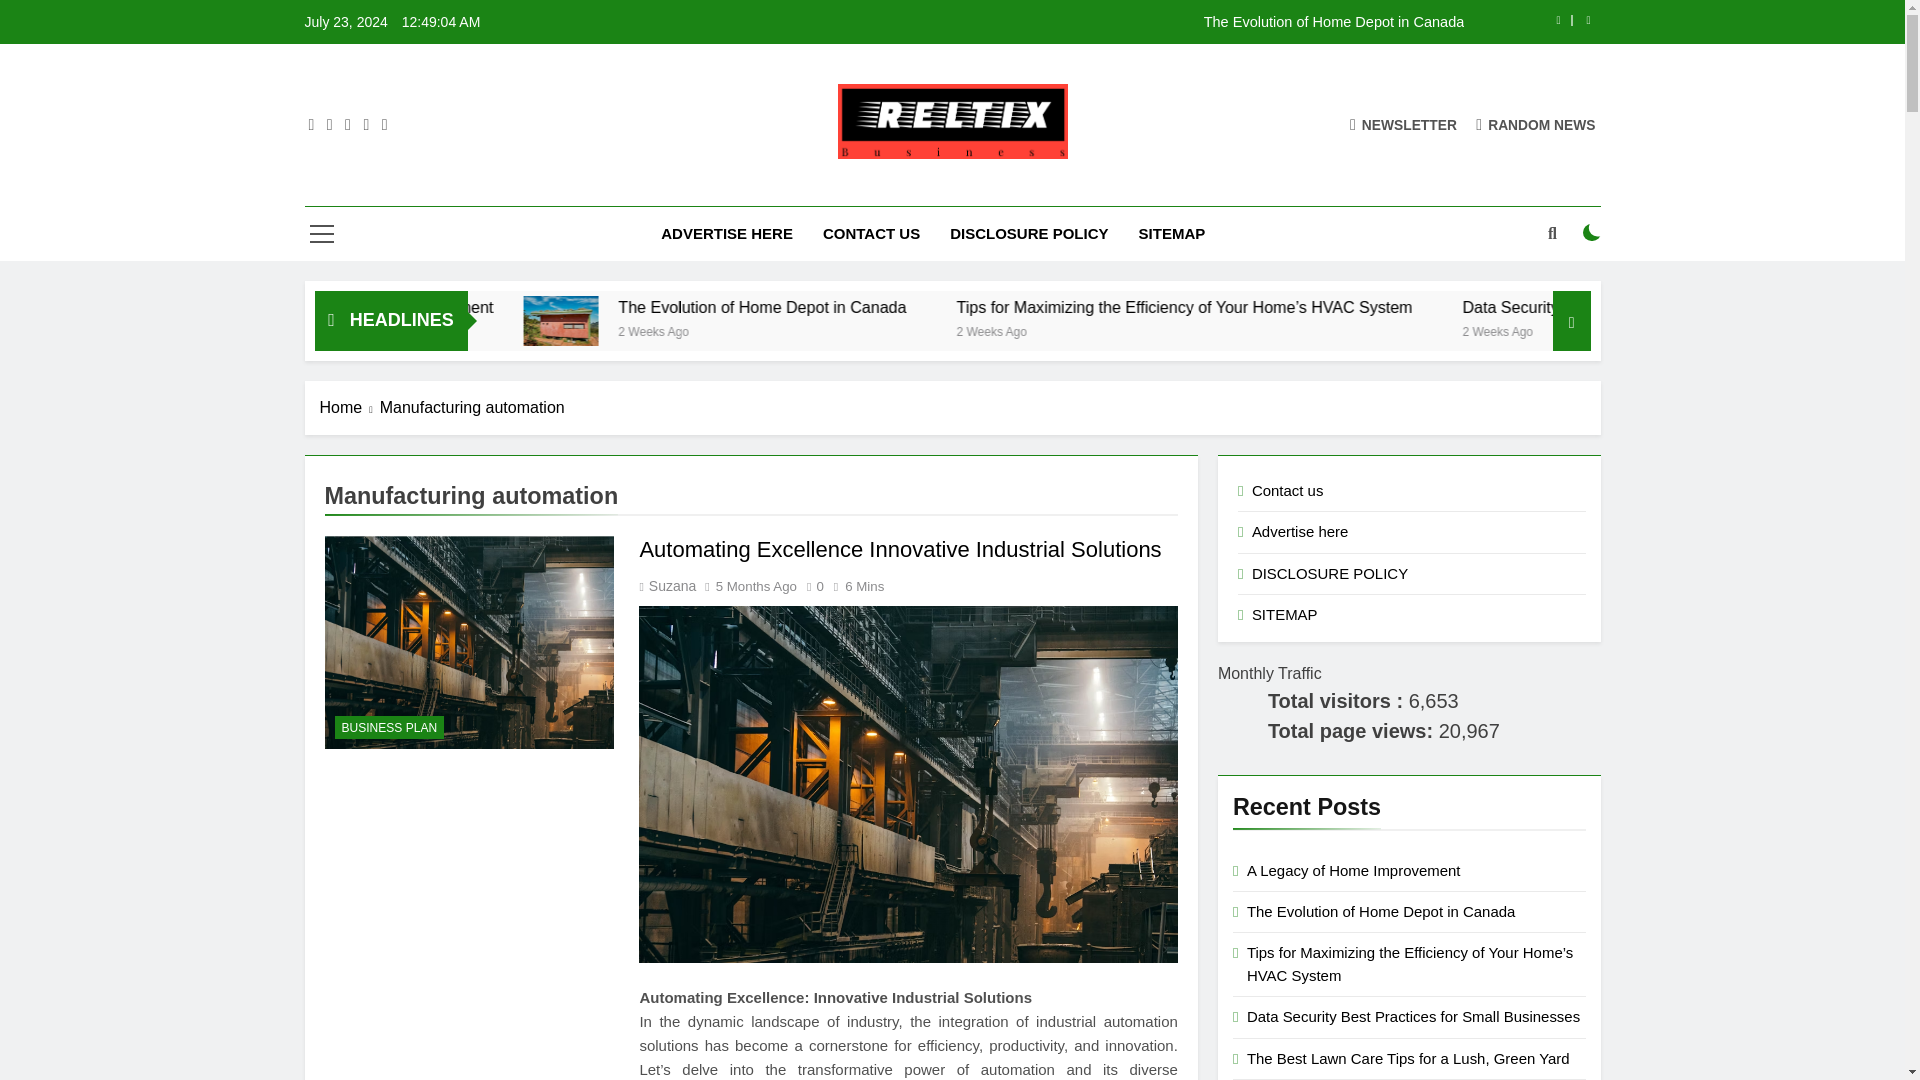  I want to click on 2 Weeks Ago, so click(522, 330).